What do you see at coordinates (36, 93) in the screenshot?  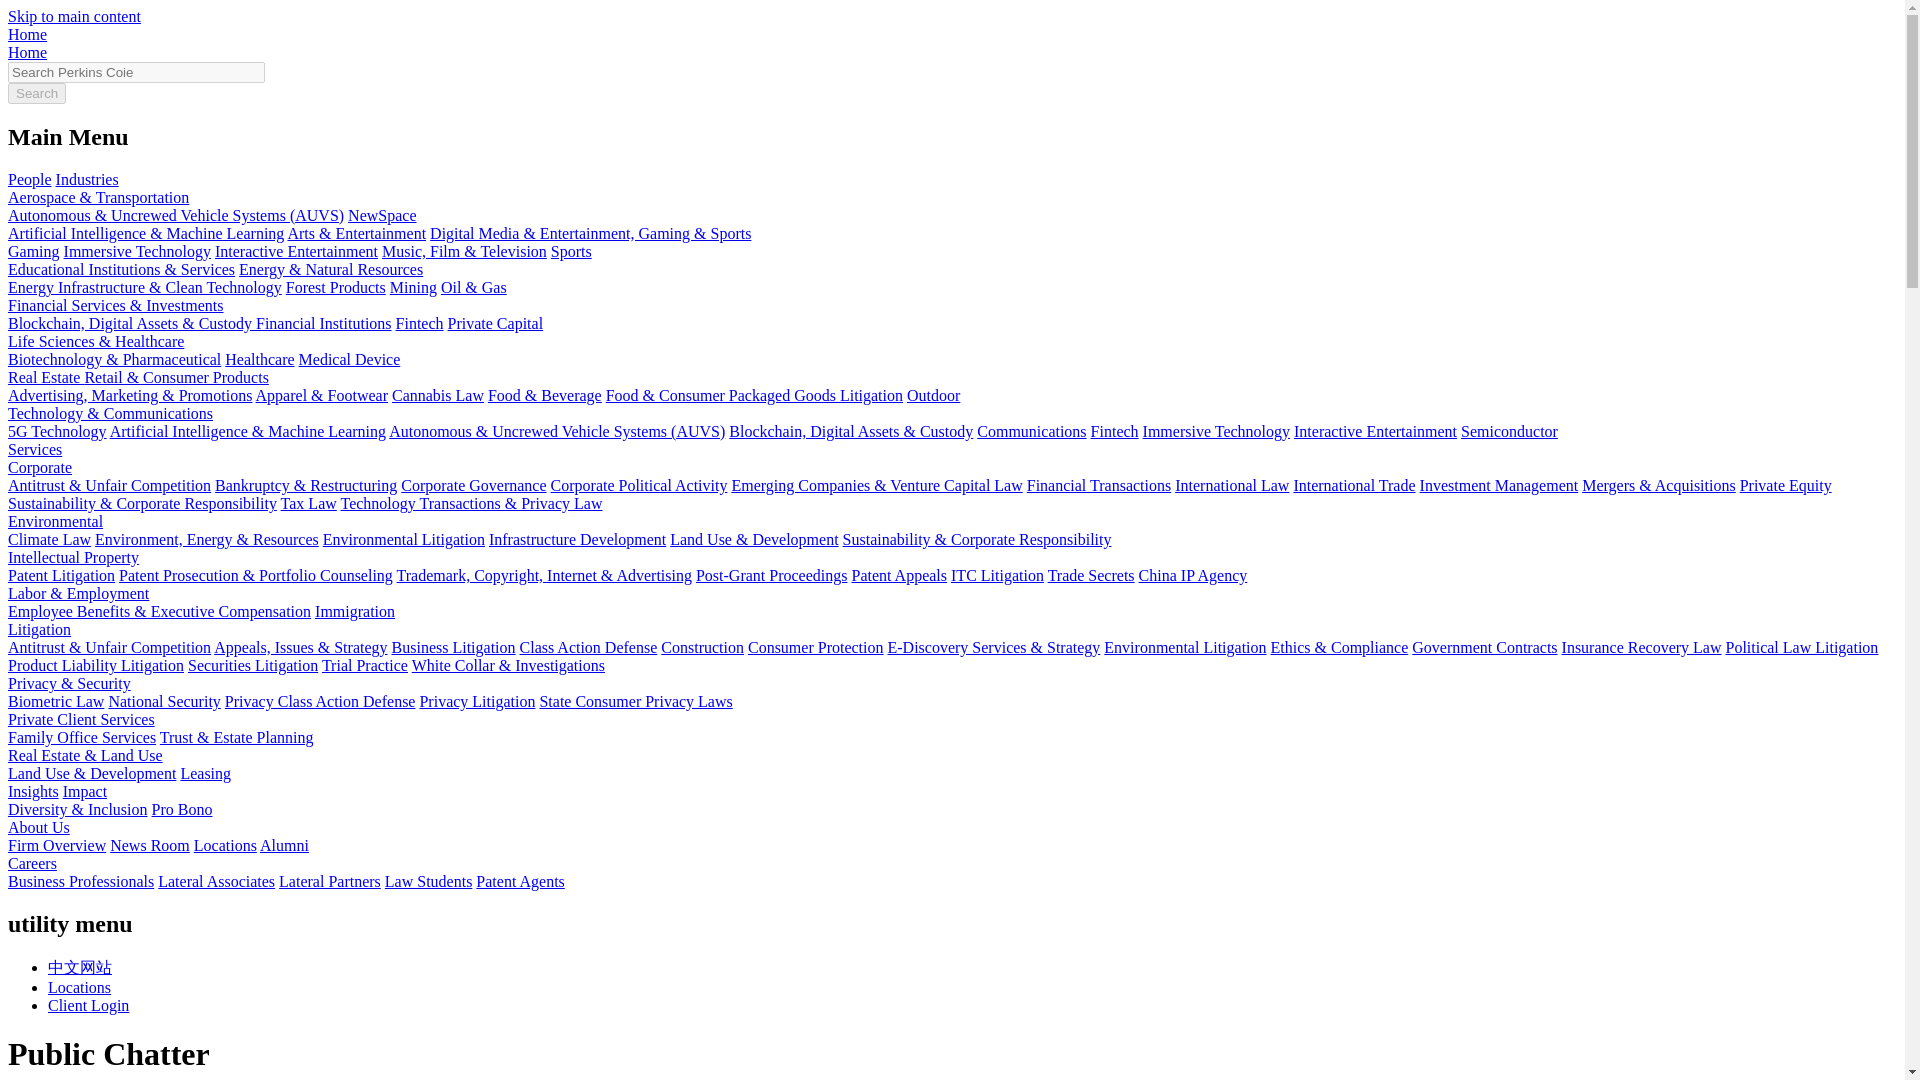 I see `Search` at bounding box center [36, 93].